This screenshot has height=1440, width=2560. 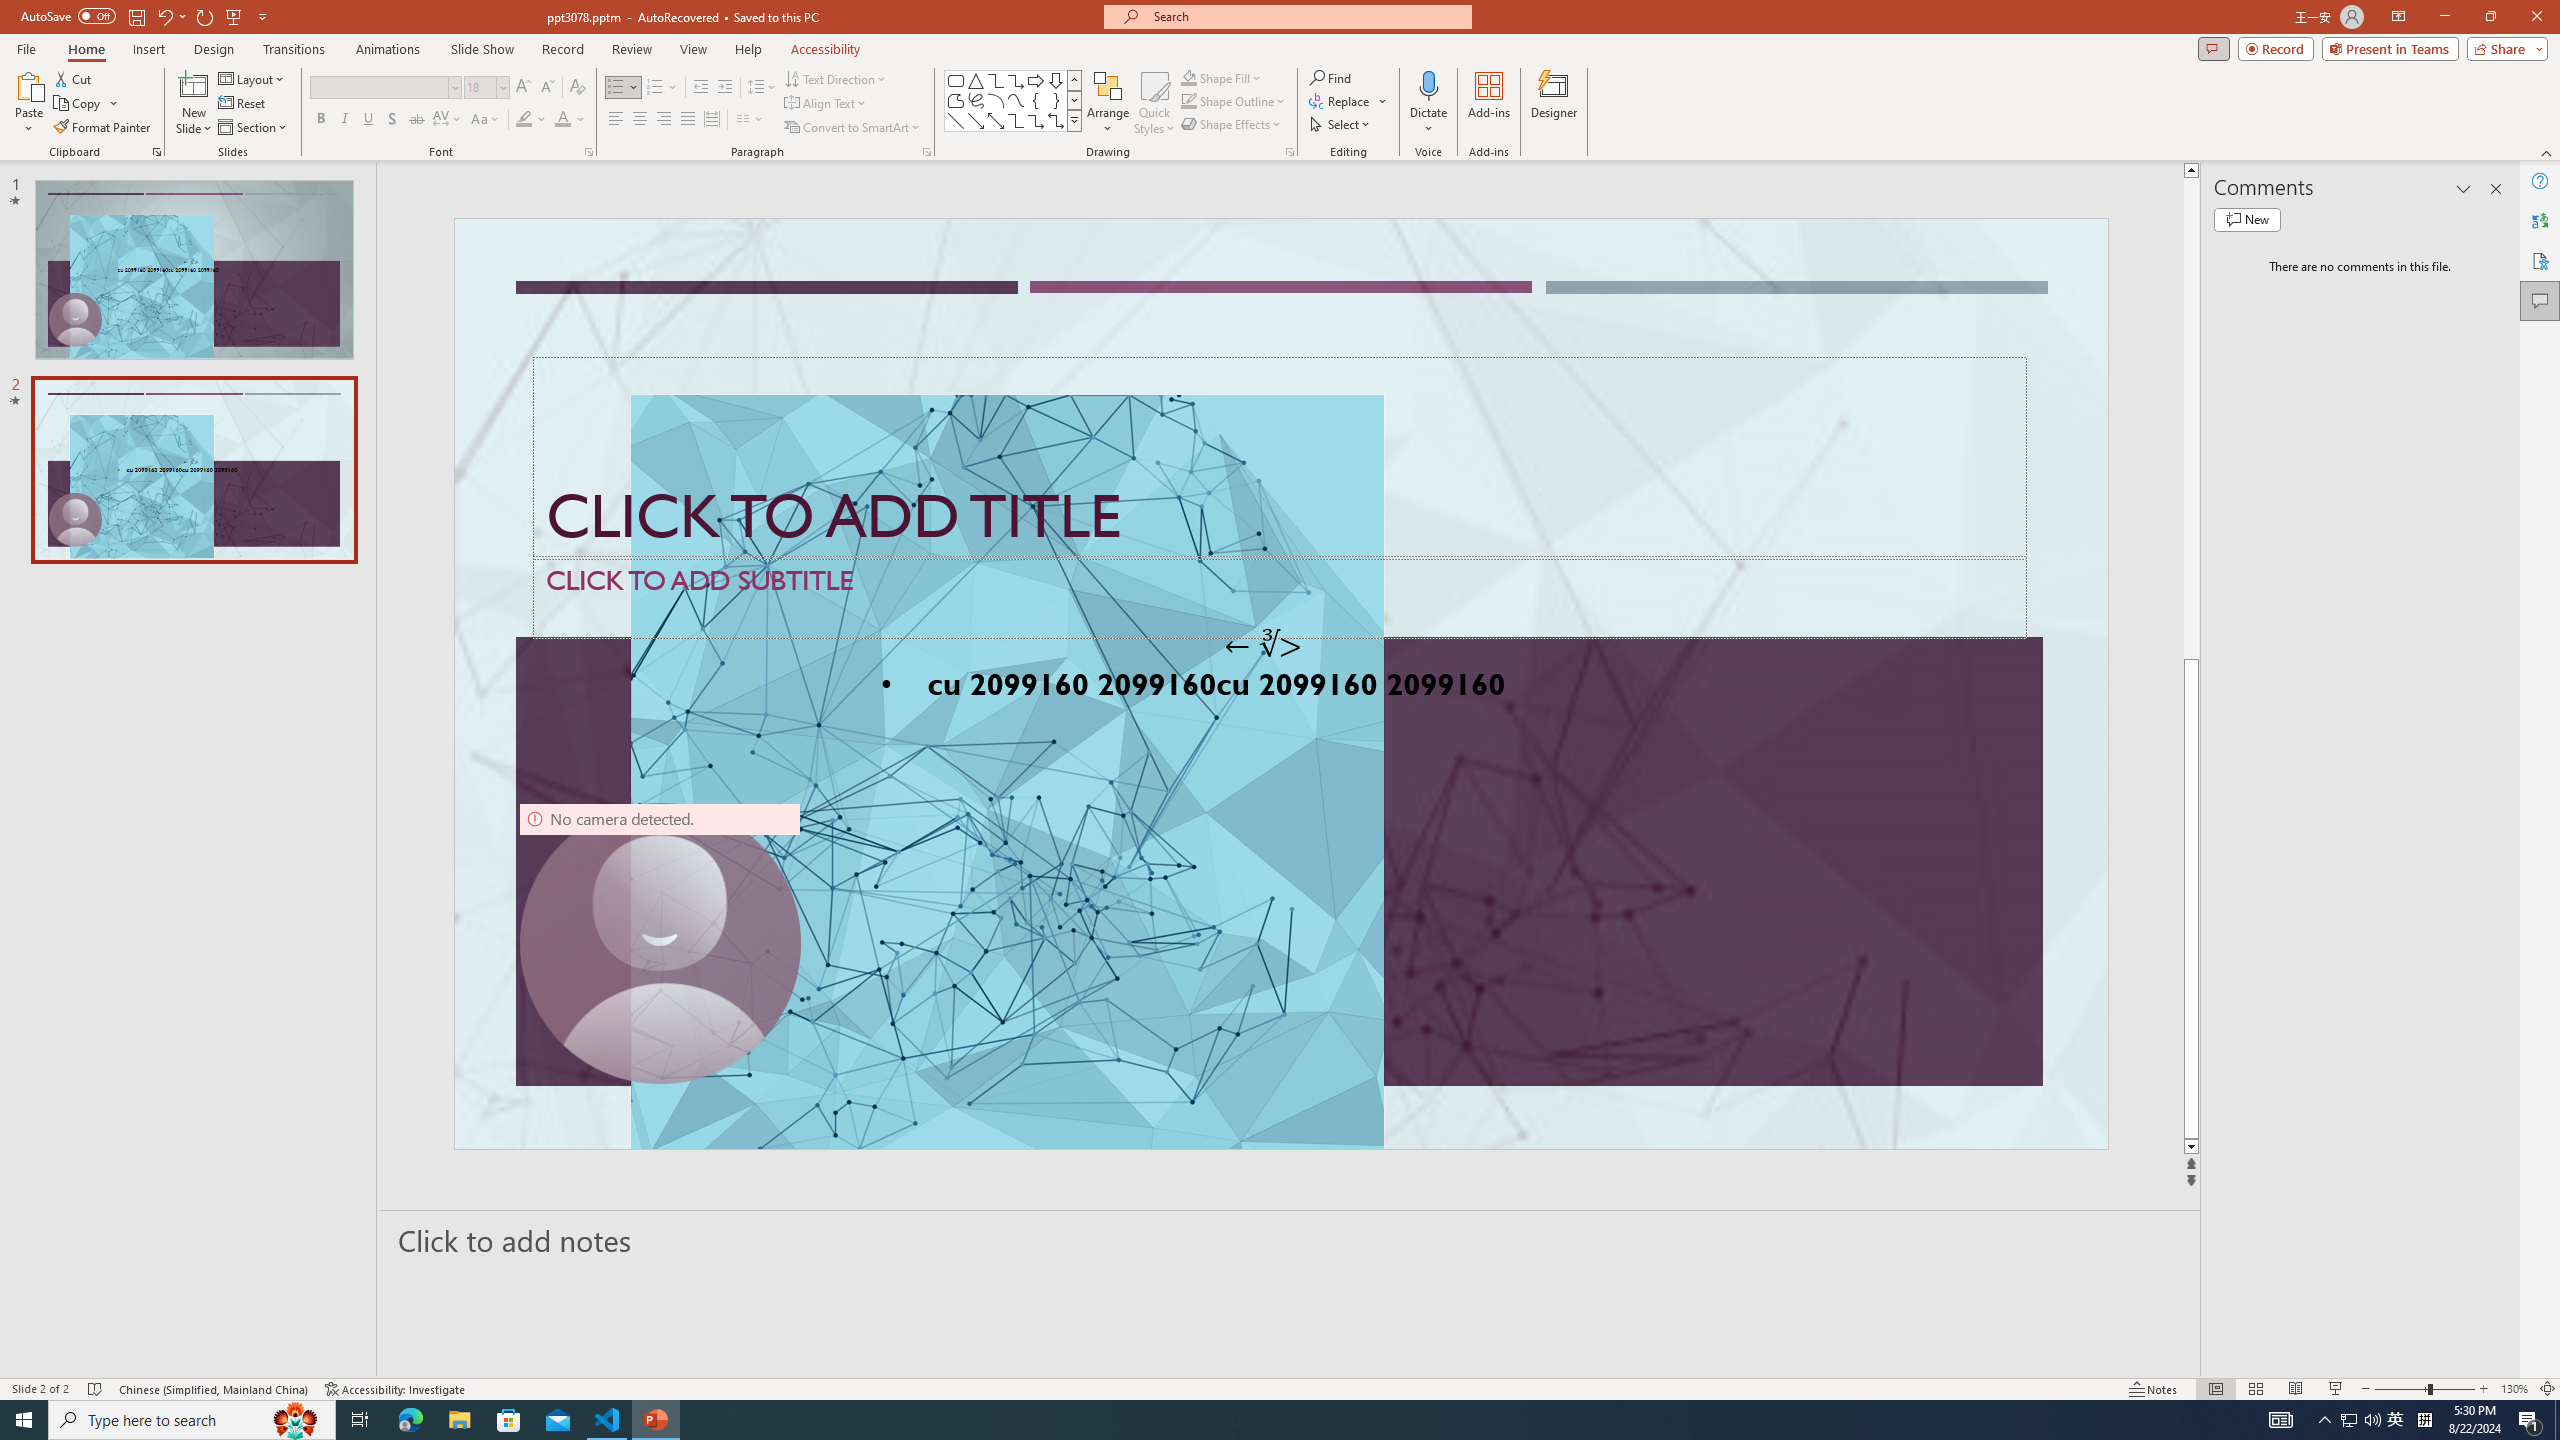 What do you see at coordinates (79, 104) in the screenshot?
I see `Copy` at bounding box center [79, 104].